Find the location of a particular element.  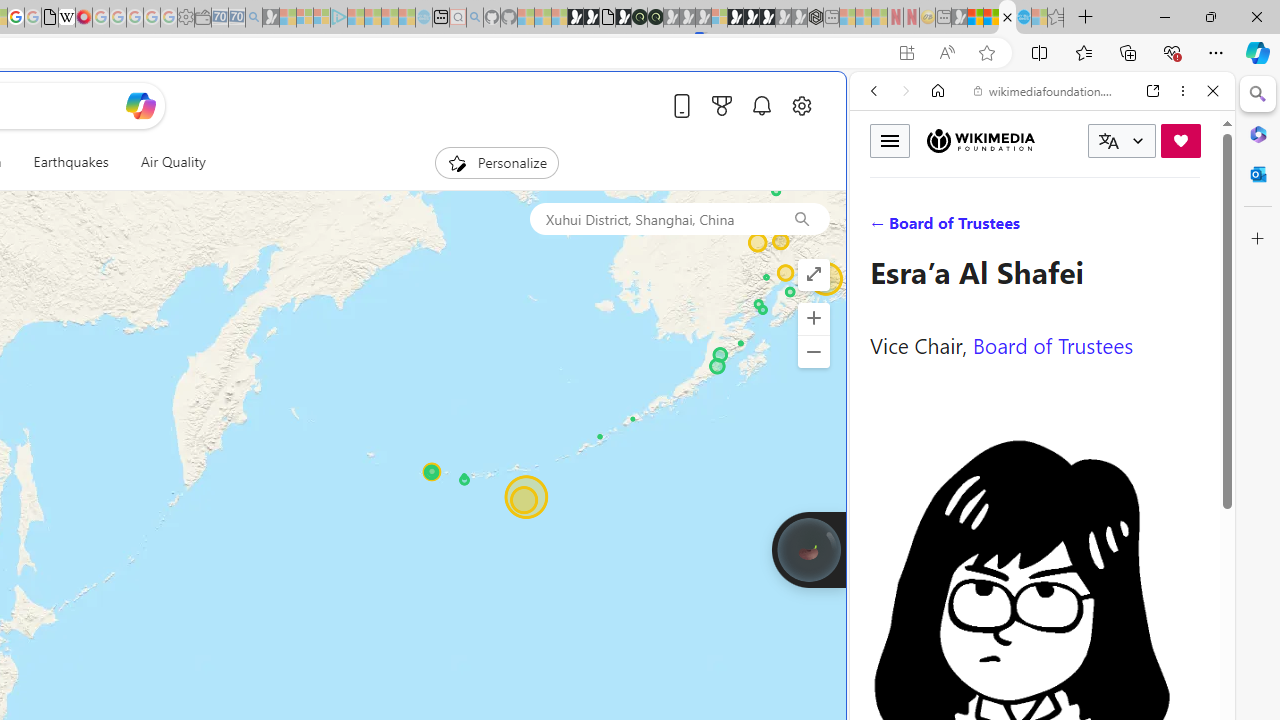

Wikimedia Foundation is located at coordinates (980, 140).